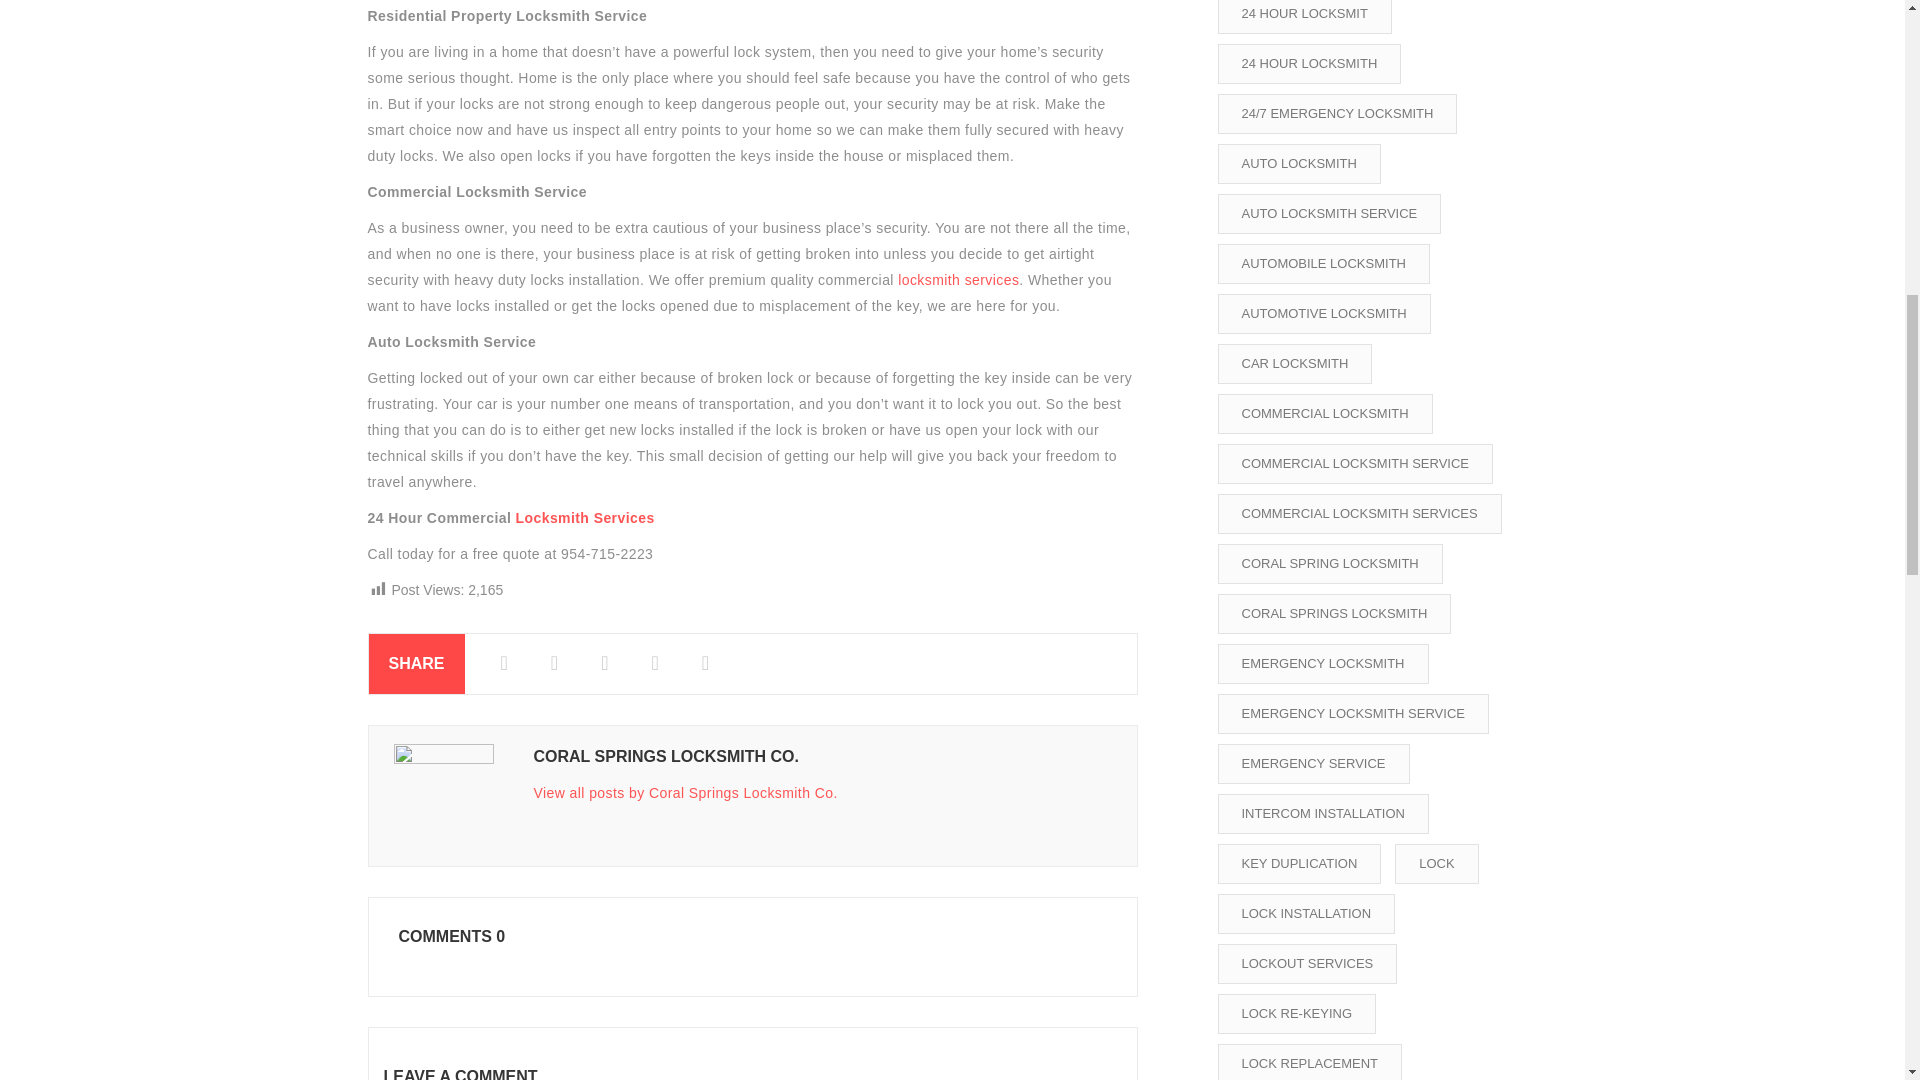 The image size is (1920, 1080). What do you see at coordinates (1309, 64) in the screenshot?
I see `24 HOUR LOCKSMITH` at bounding box center [1309, 64].